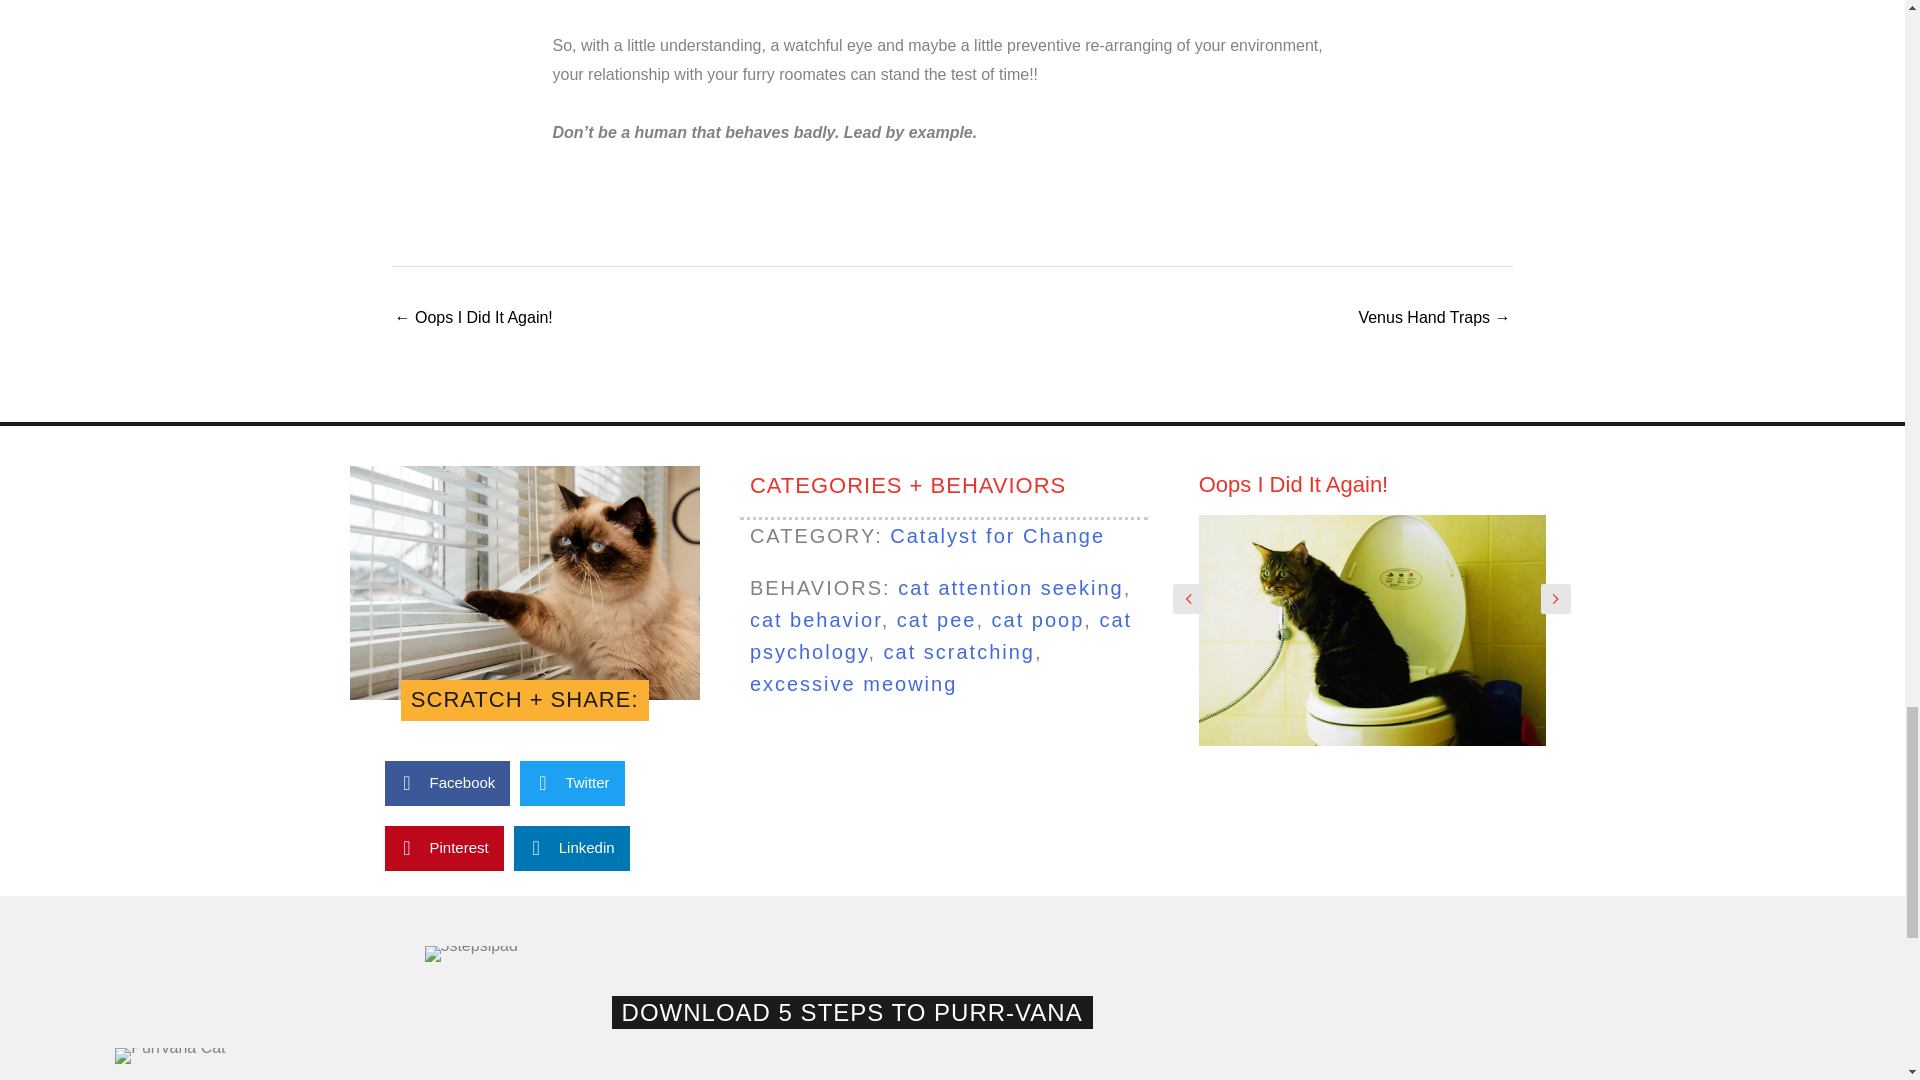 This screenshot has width=1920, height=1080. I want to click on Catalyst for Change, so click(998, 535).